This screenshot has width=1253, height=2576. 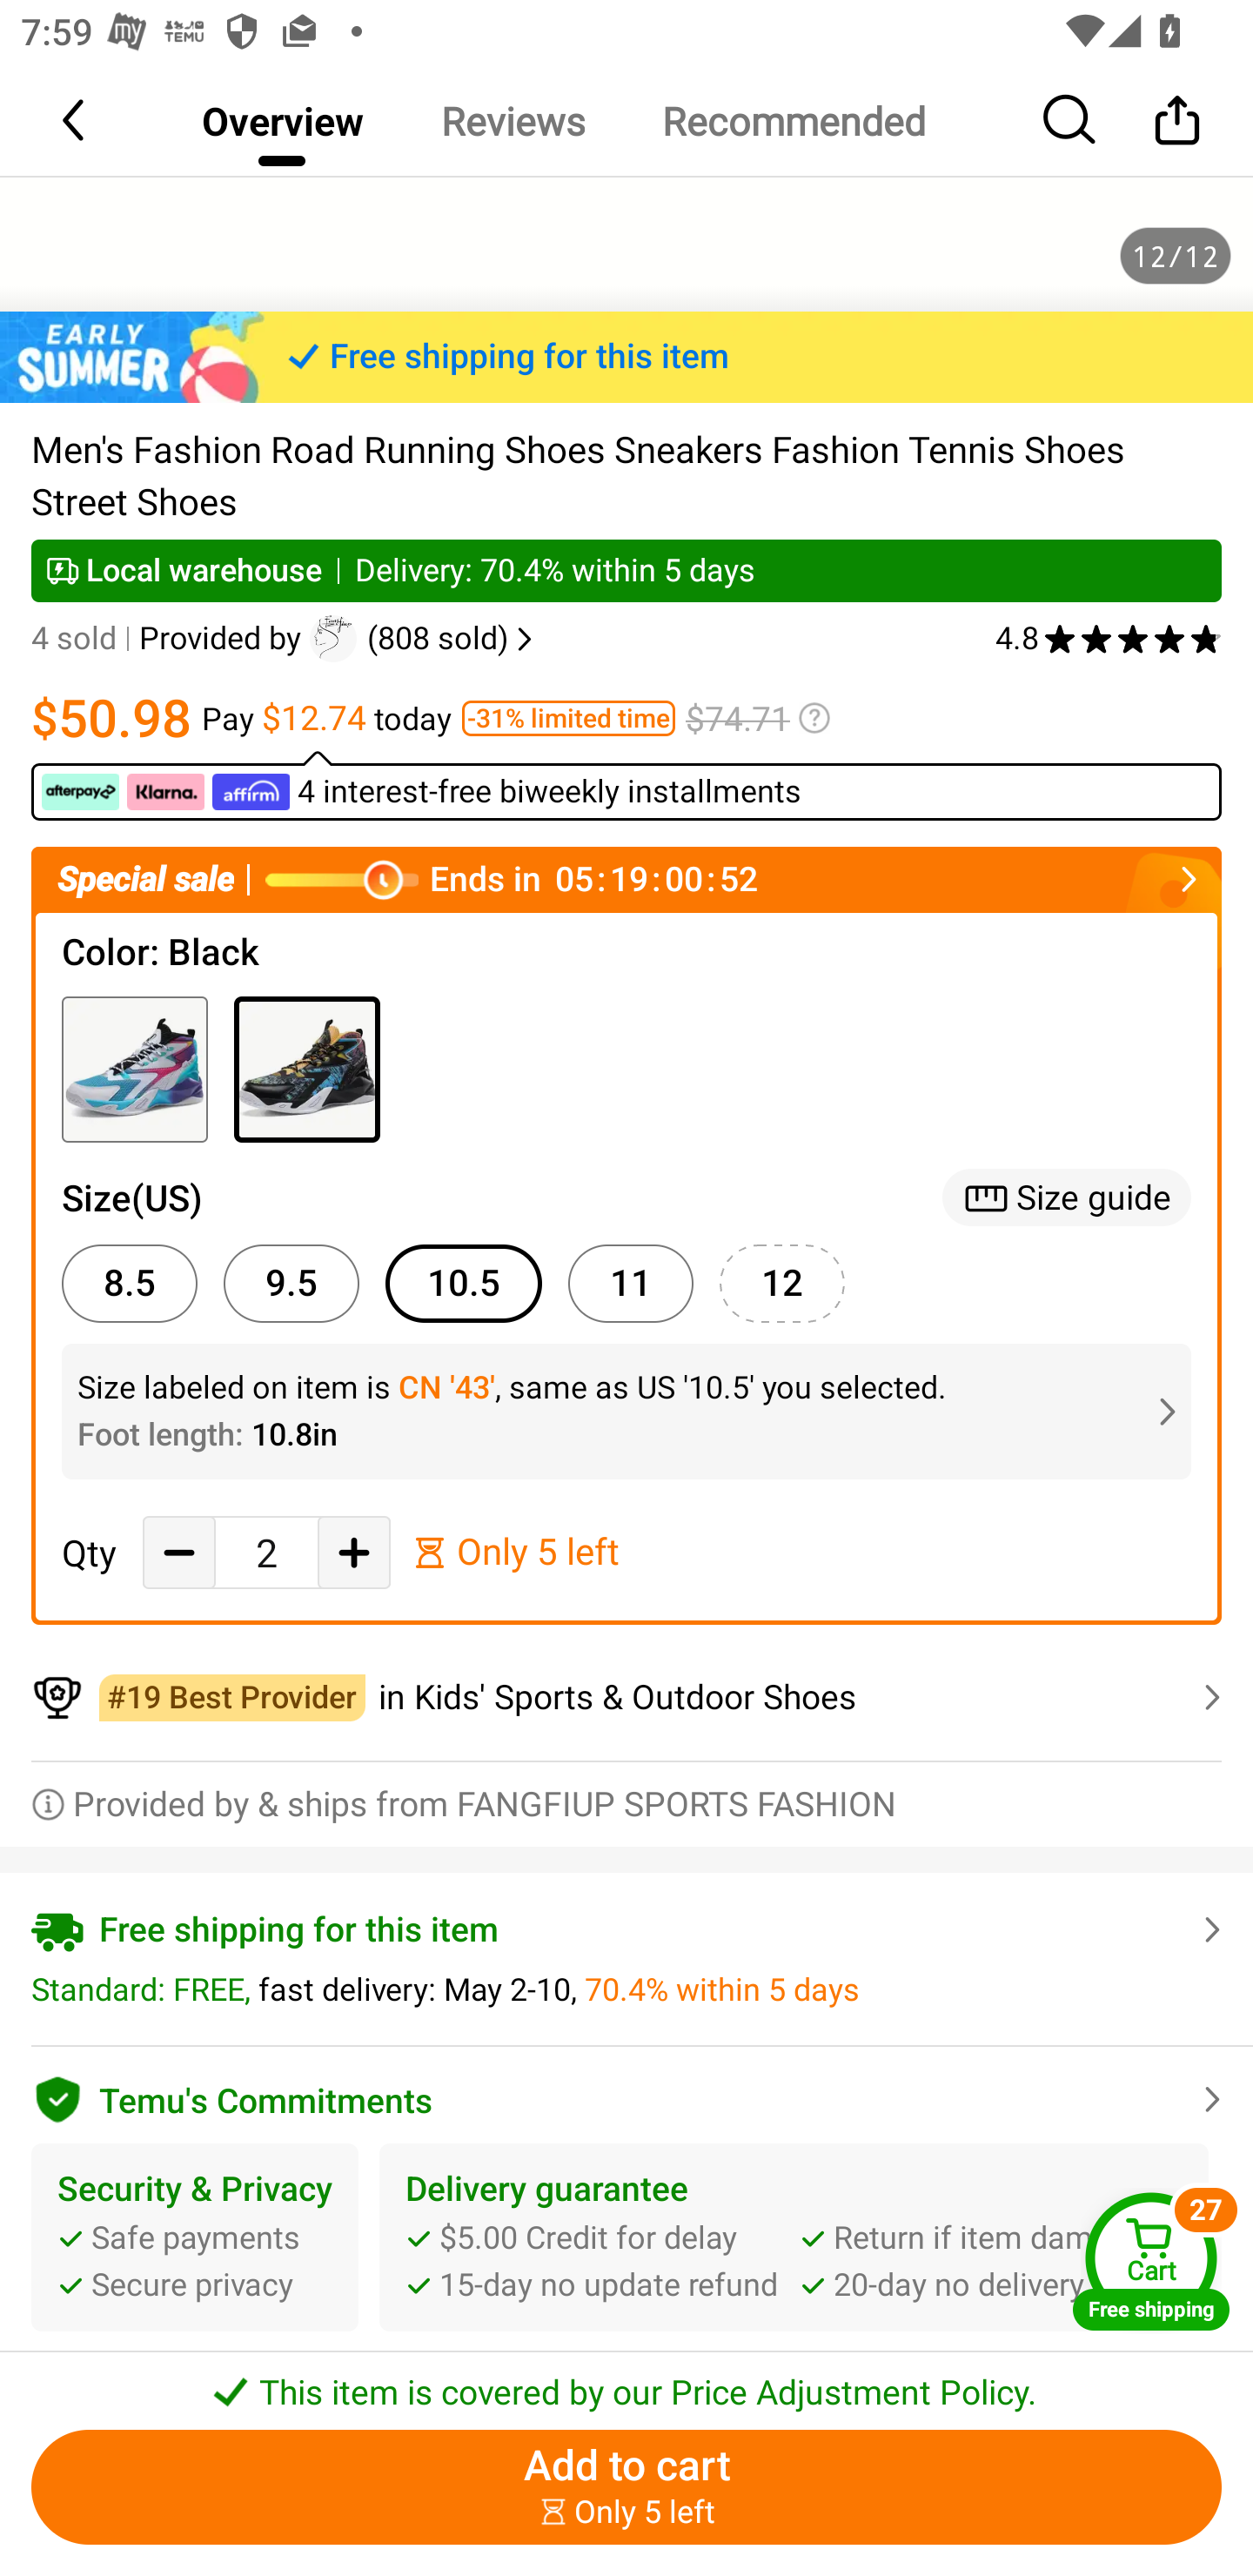 What do you see at coordinates (630, 1284) in the screenshot?
I see `11` at bounding box center [630, 1284].